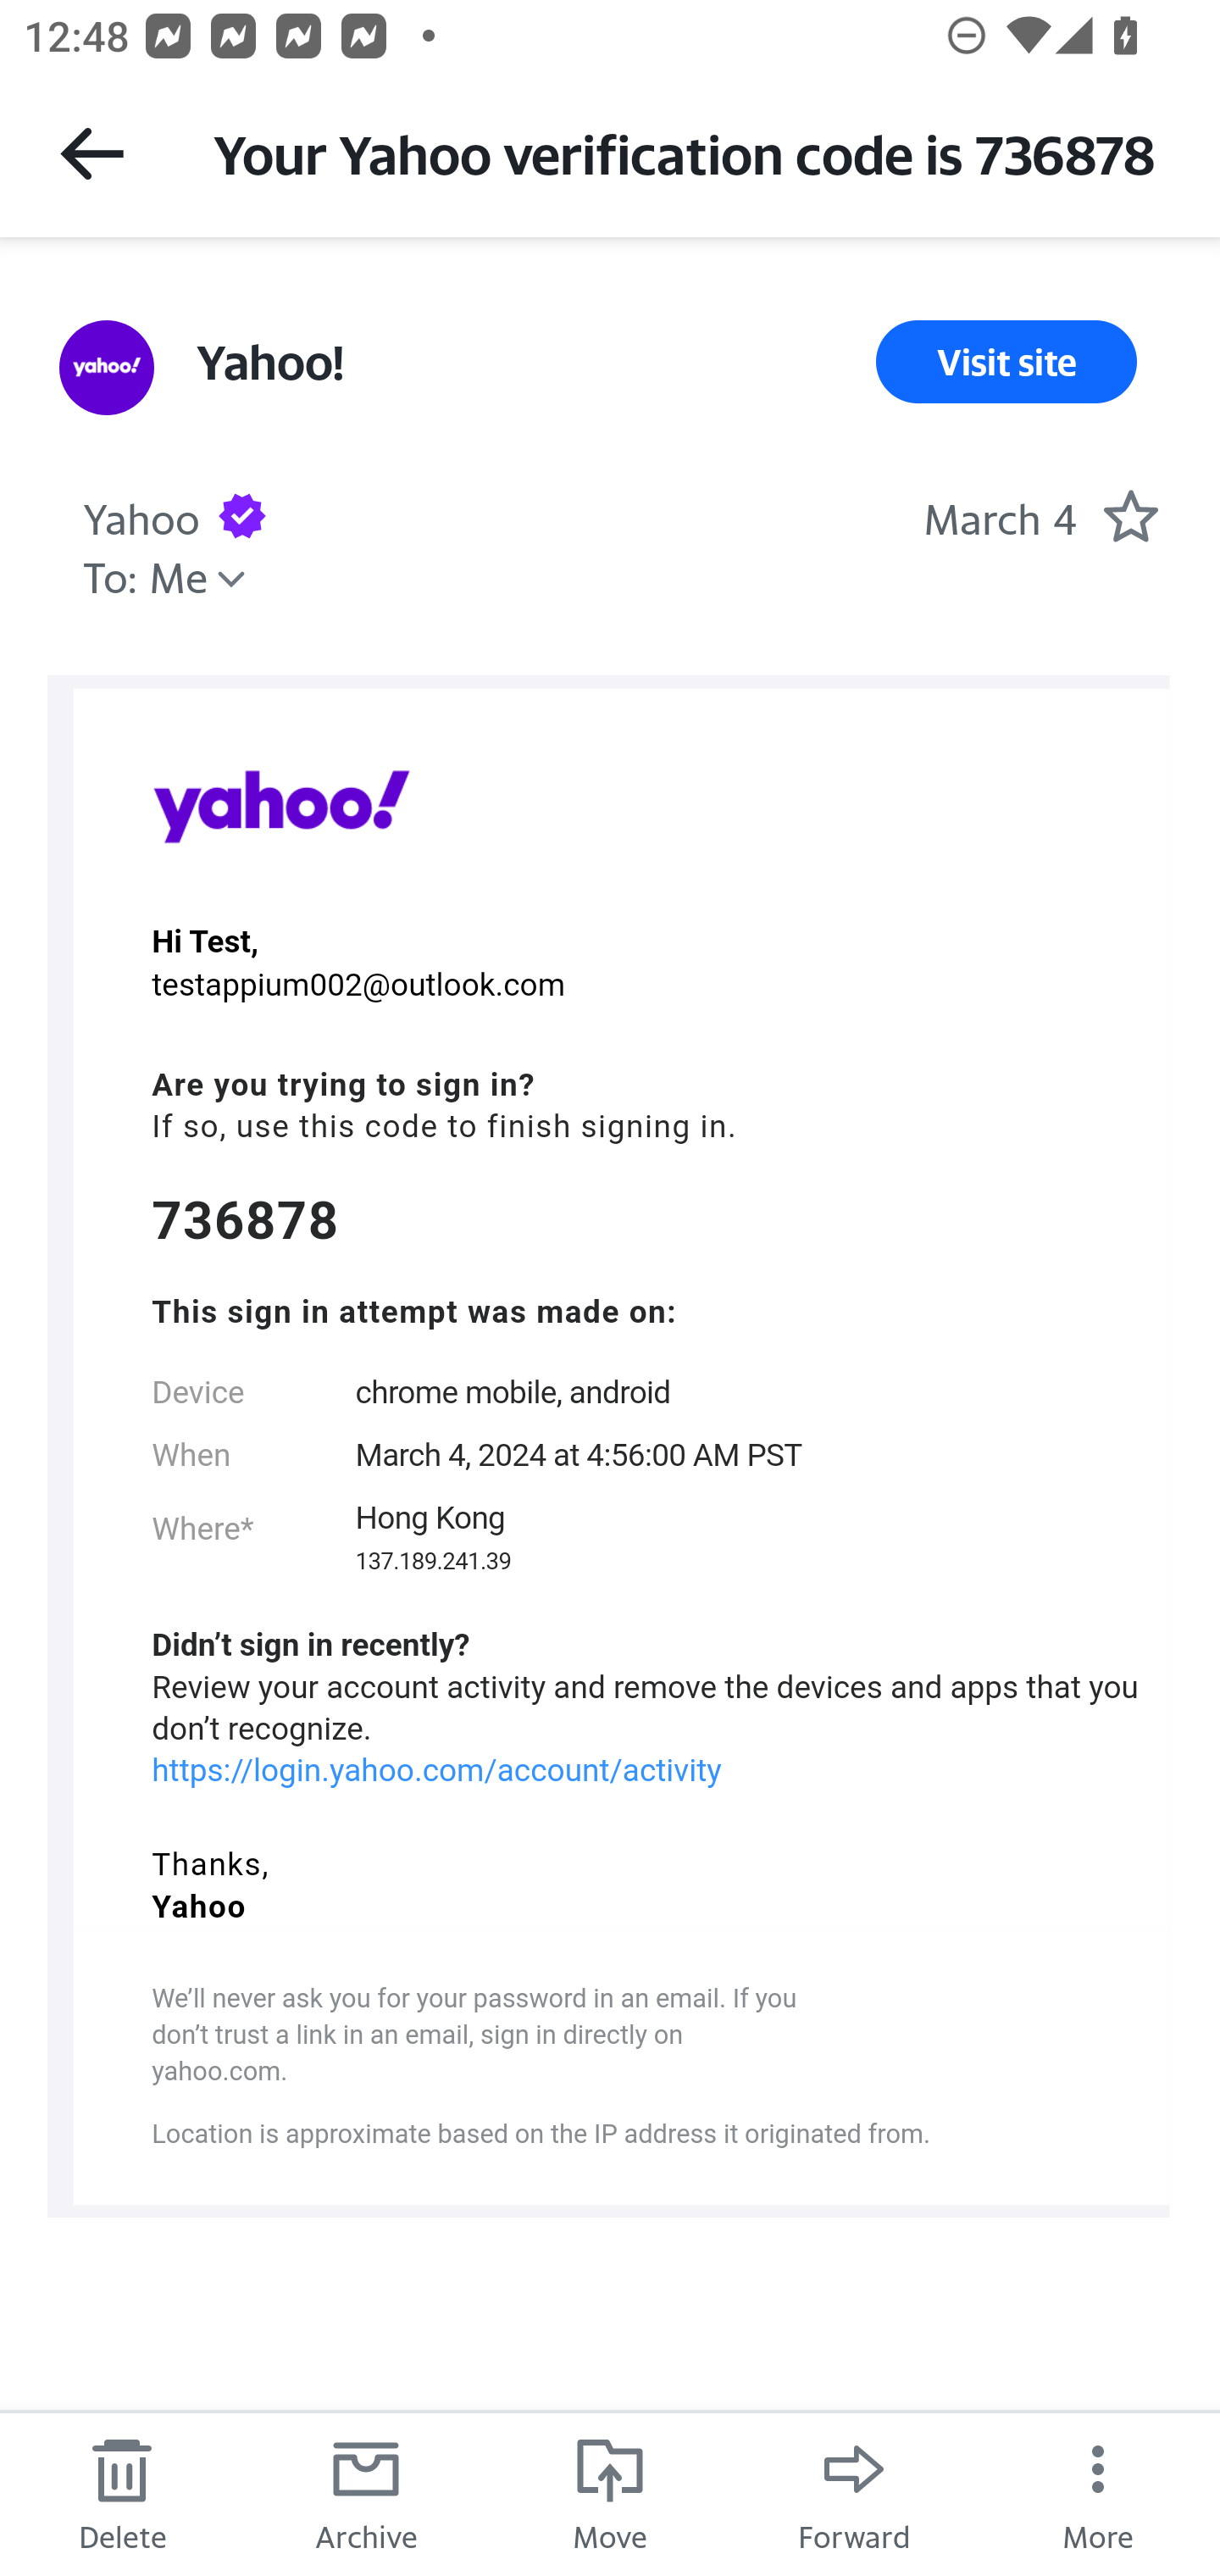  I want to click on Yahoo, so click(281, 805).